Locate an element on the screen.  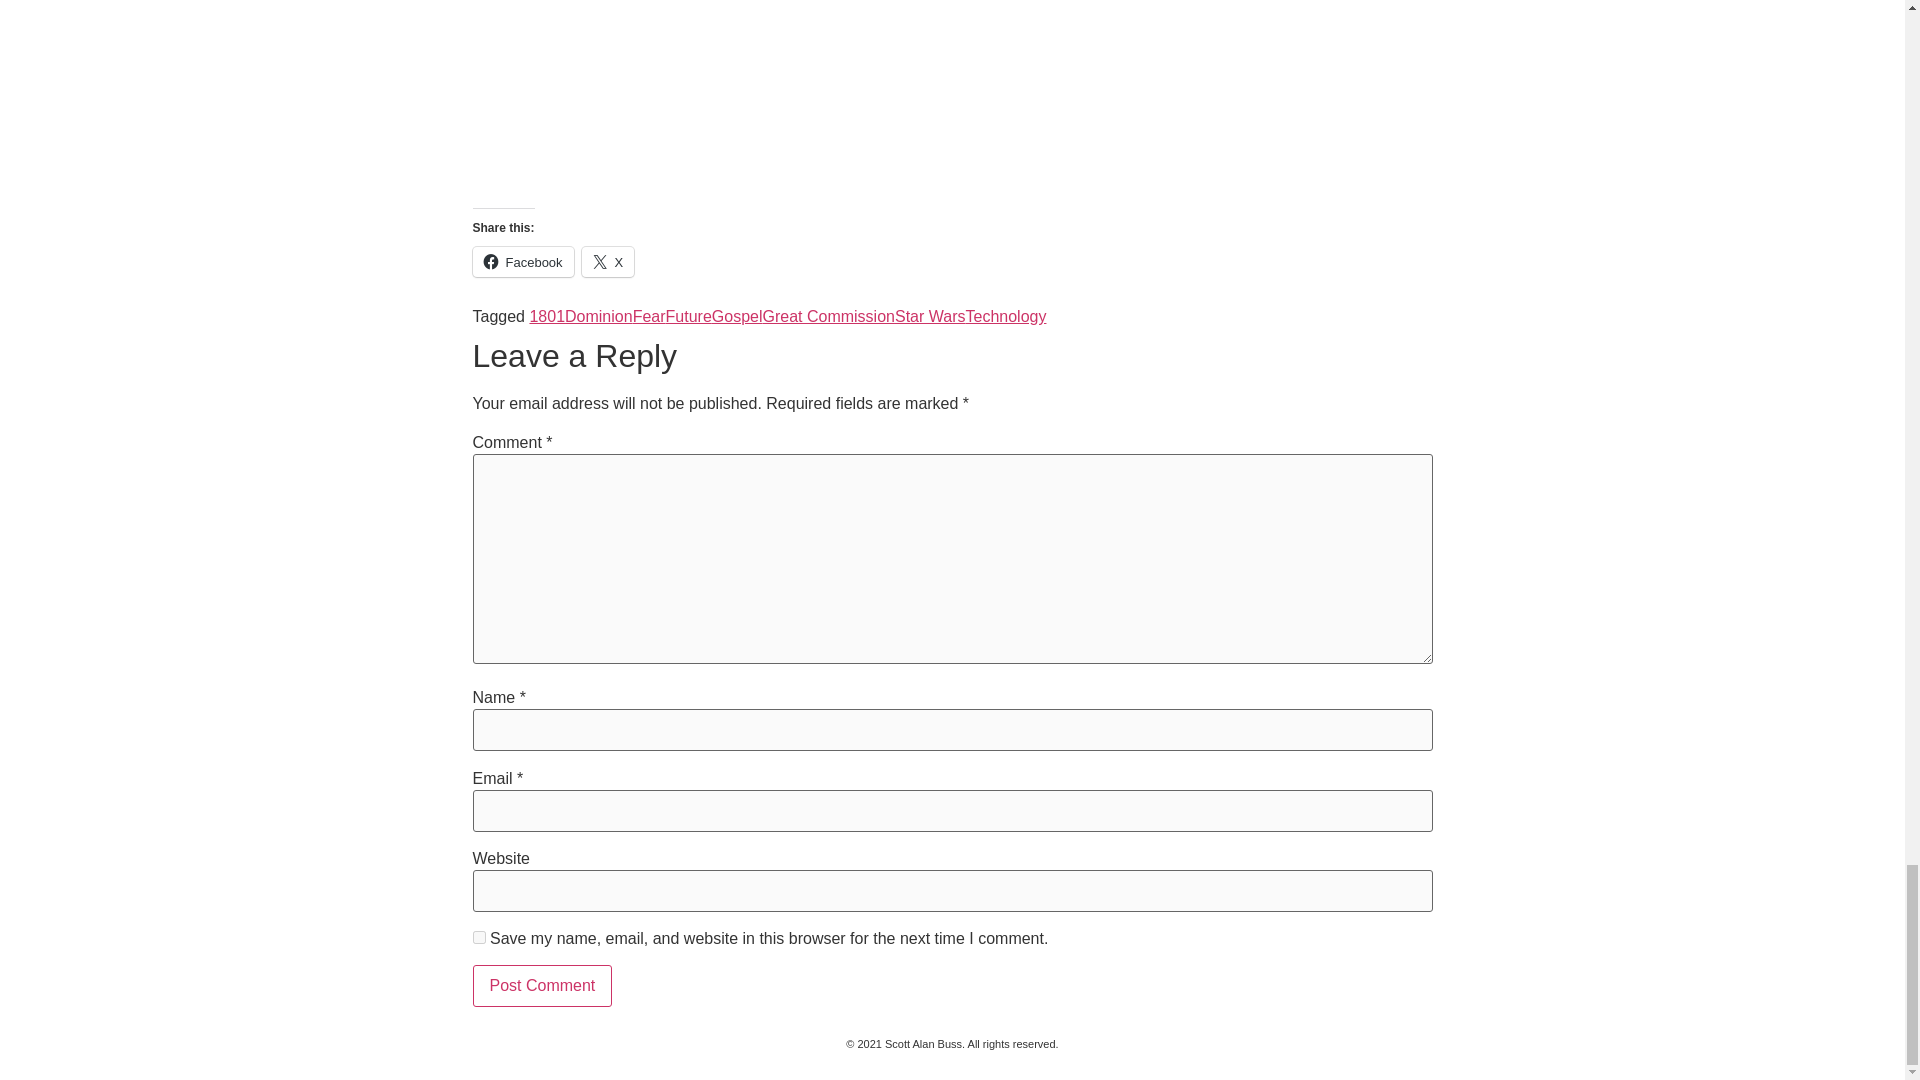
Dominion is located at coordinates (598, 316).